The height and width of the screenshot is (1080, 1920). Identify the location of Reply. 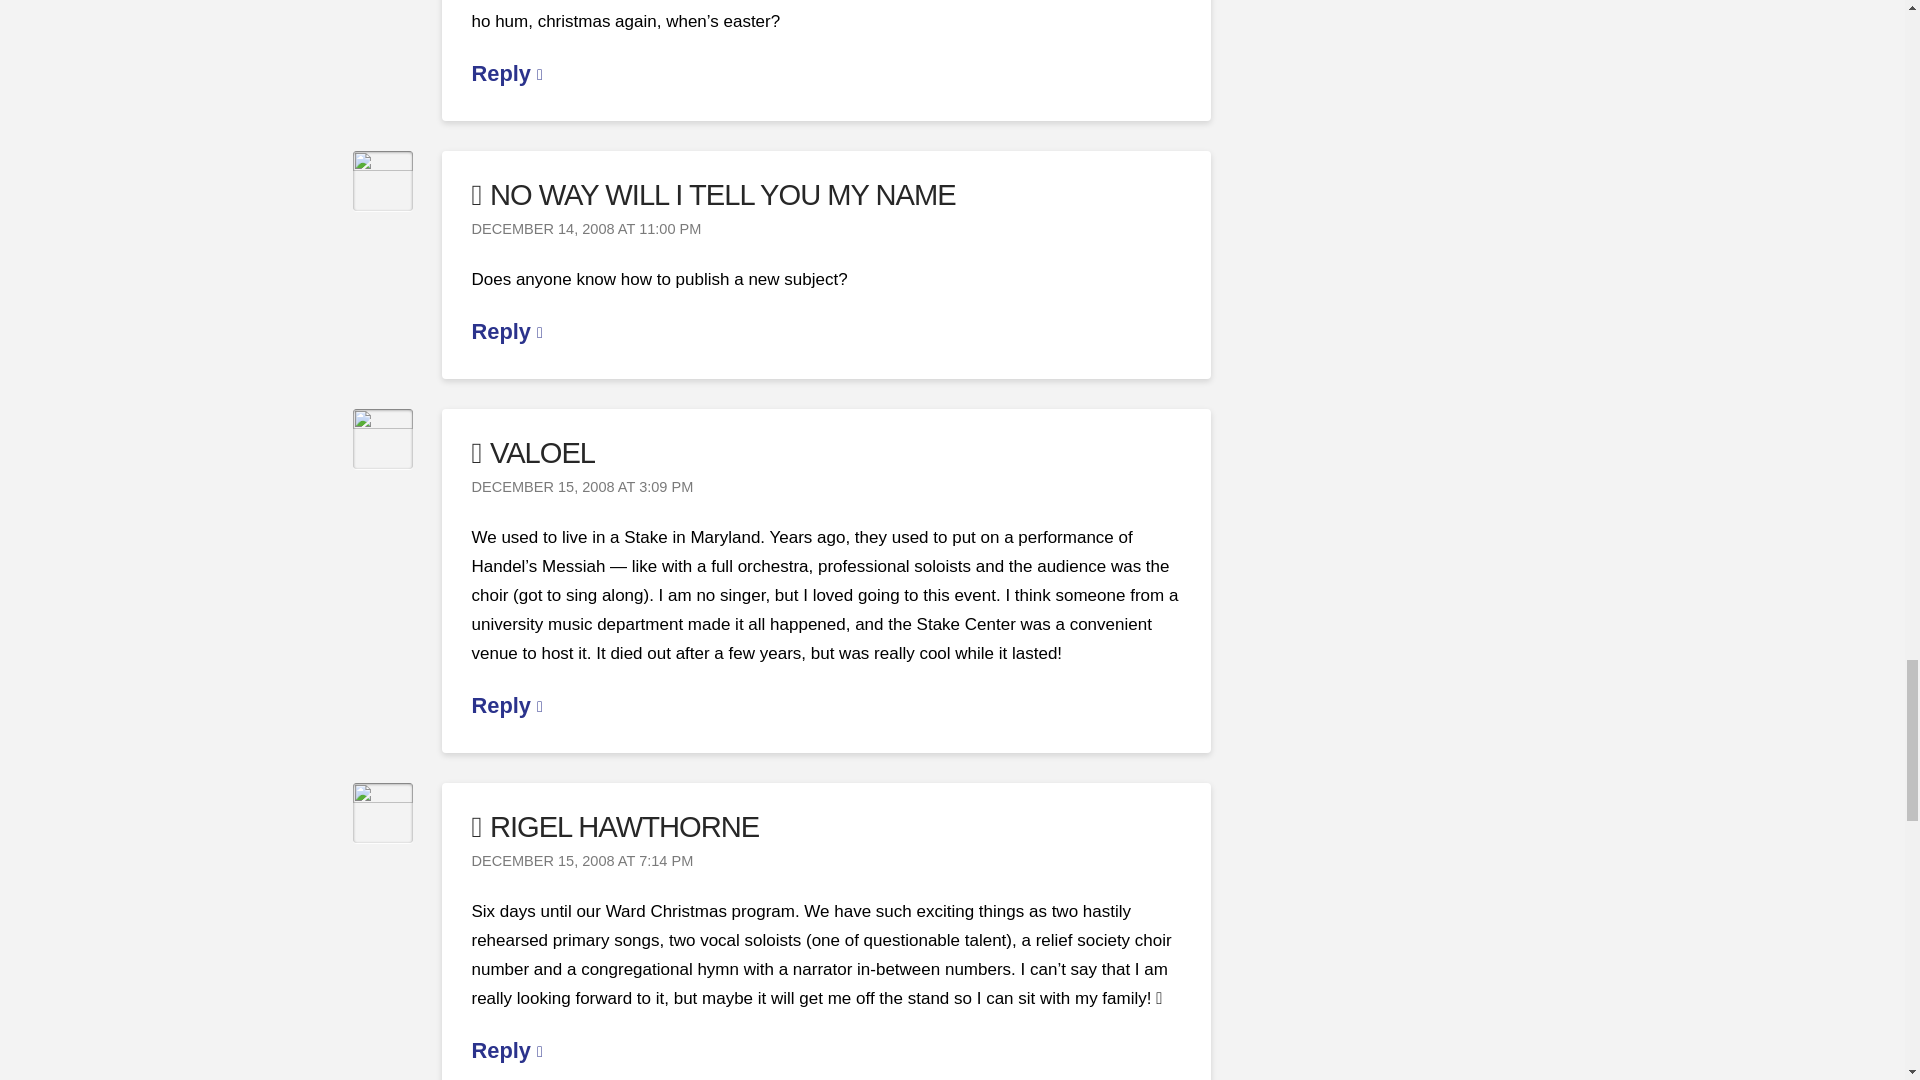
(508, 73).